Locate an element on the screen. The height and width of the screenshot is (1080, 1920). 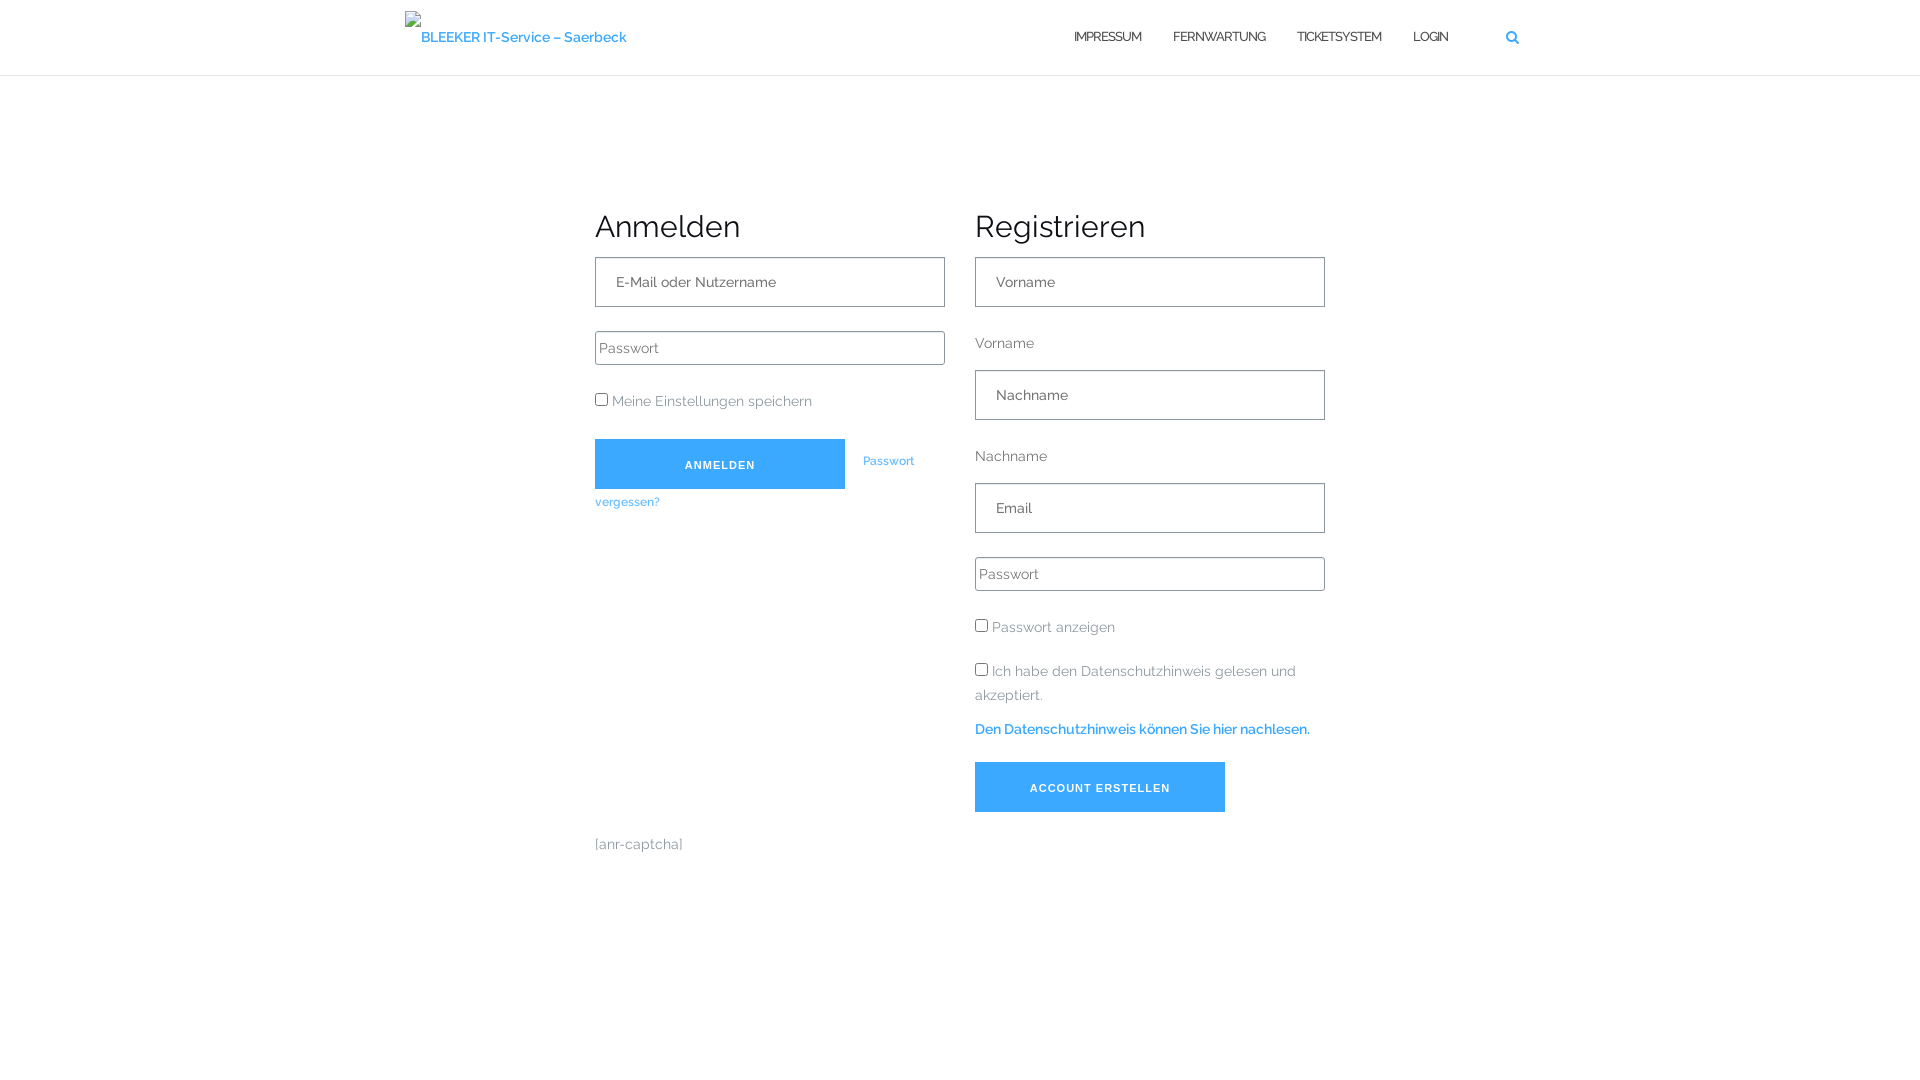
Passwort vergessen? is located at coordinates (754, 481).